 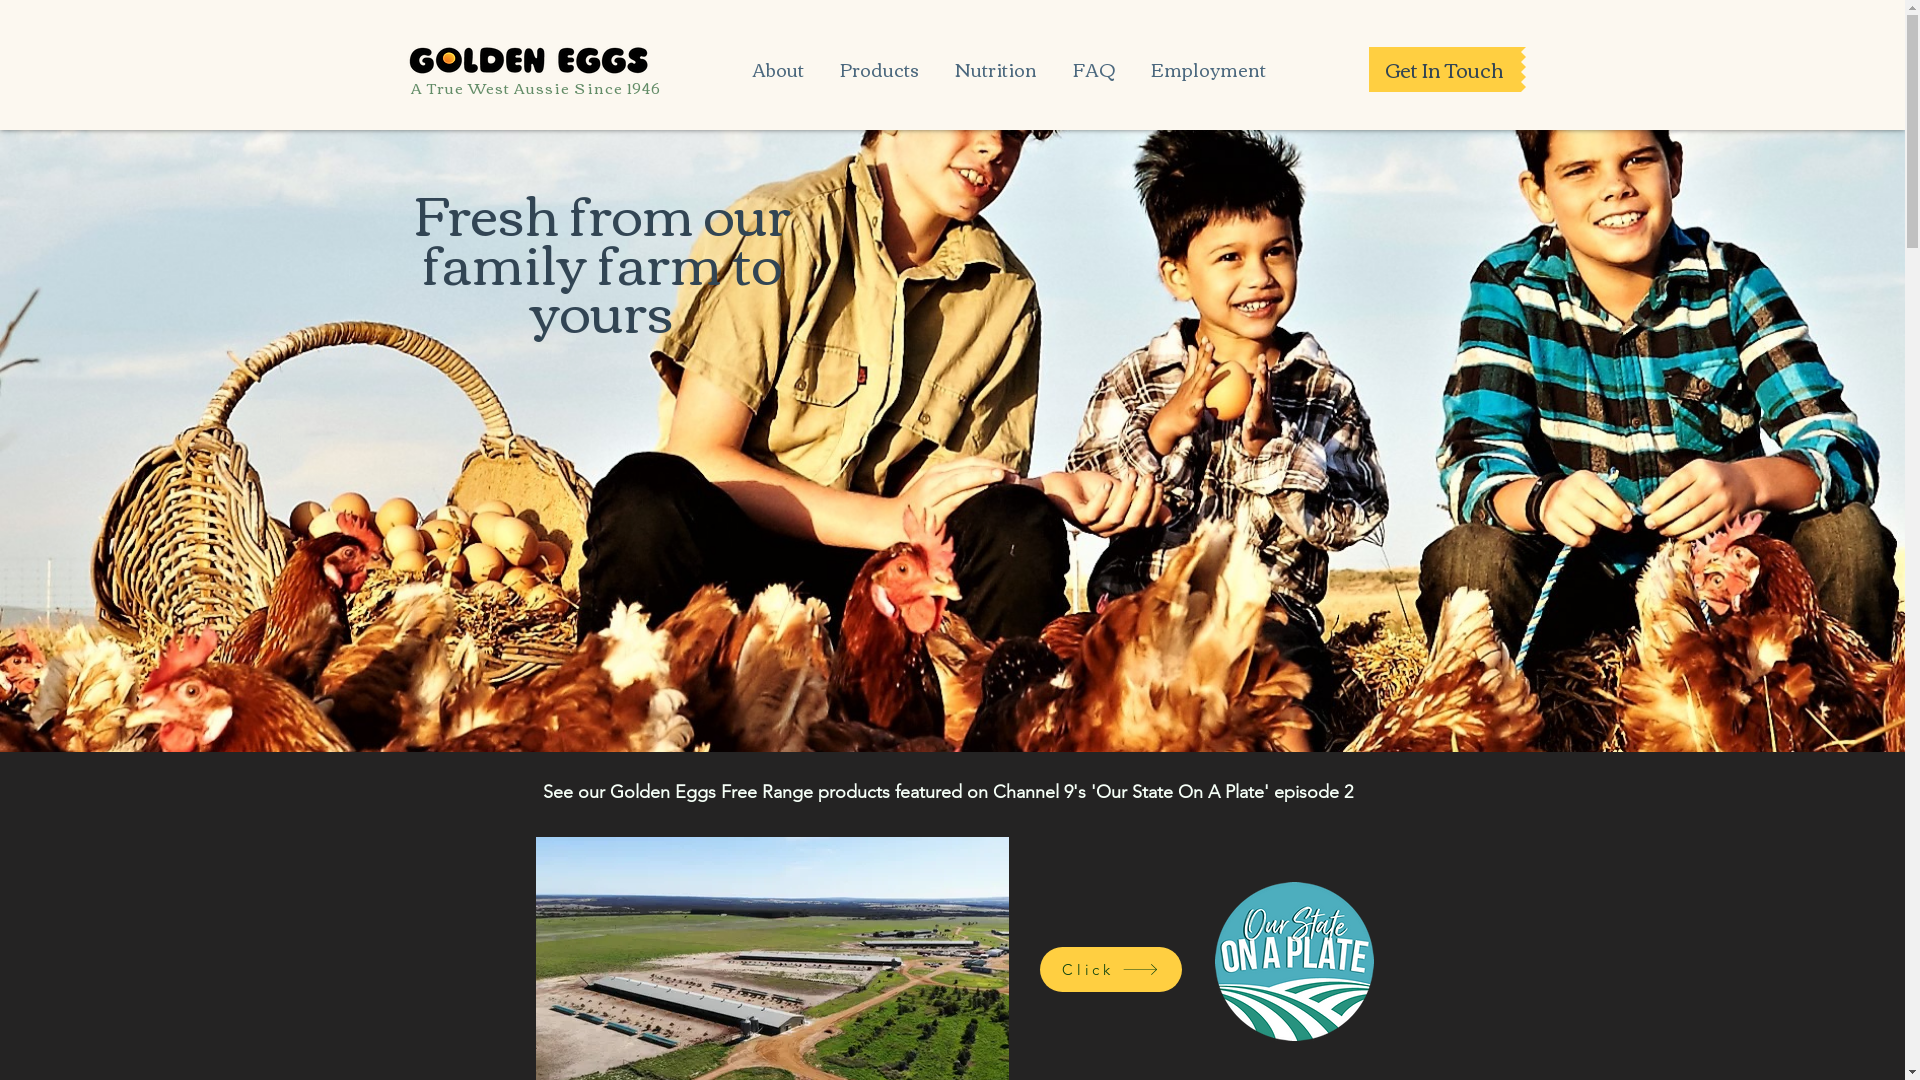 What do you see at coordinates (535, 88) in the screenshot?
I see `A True West Aussie Since 1946` at bounding box center [535, 88].